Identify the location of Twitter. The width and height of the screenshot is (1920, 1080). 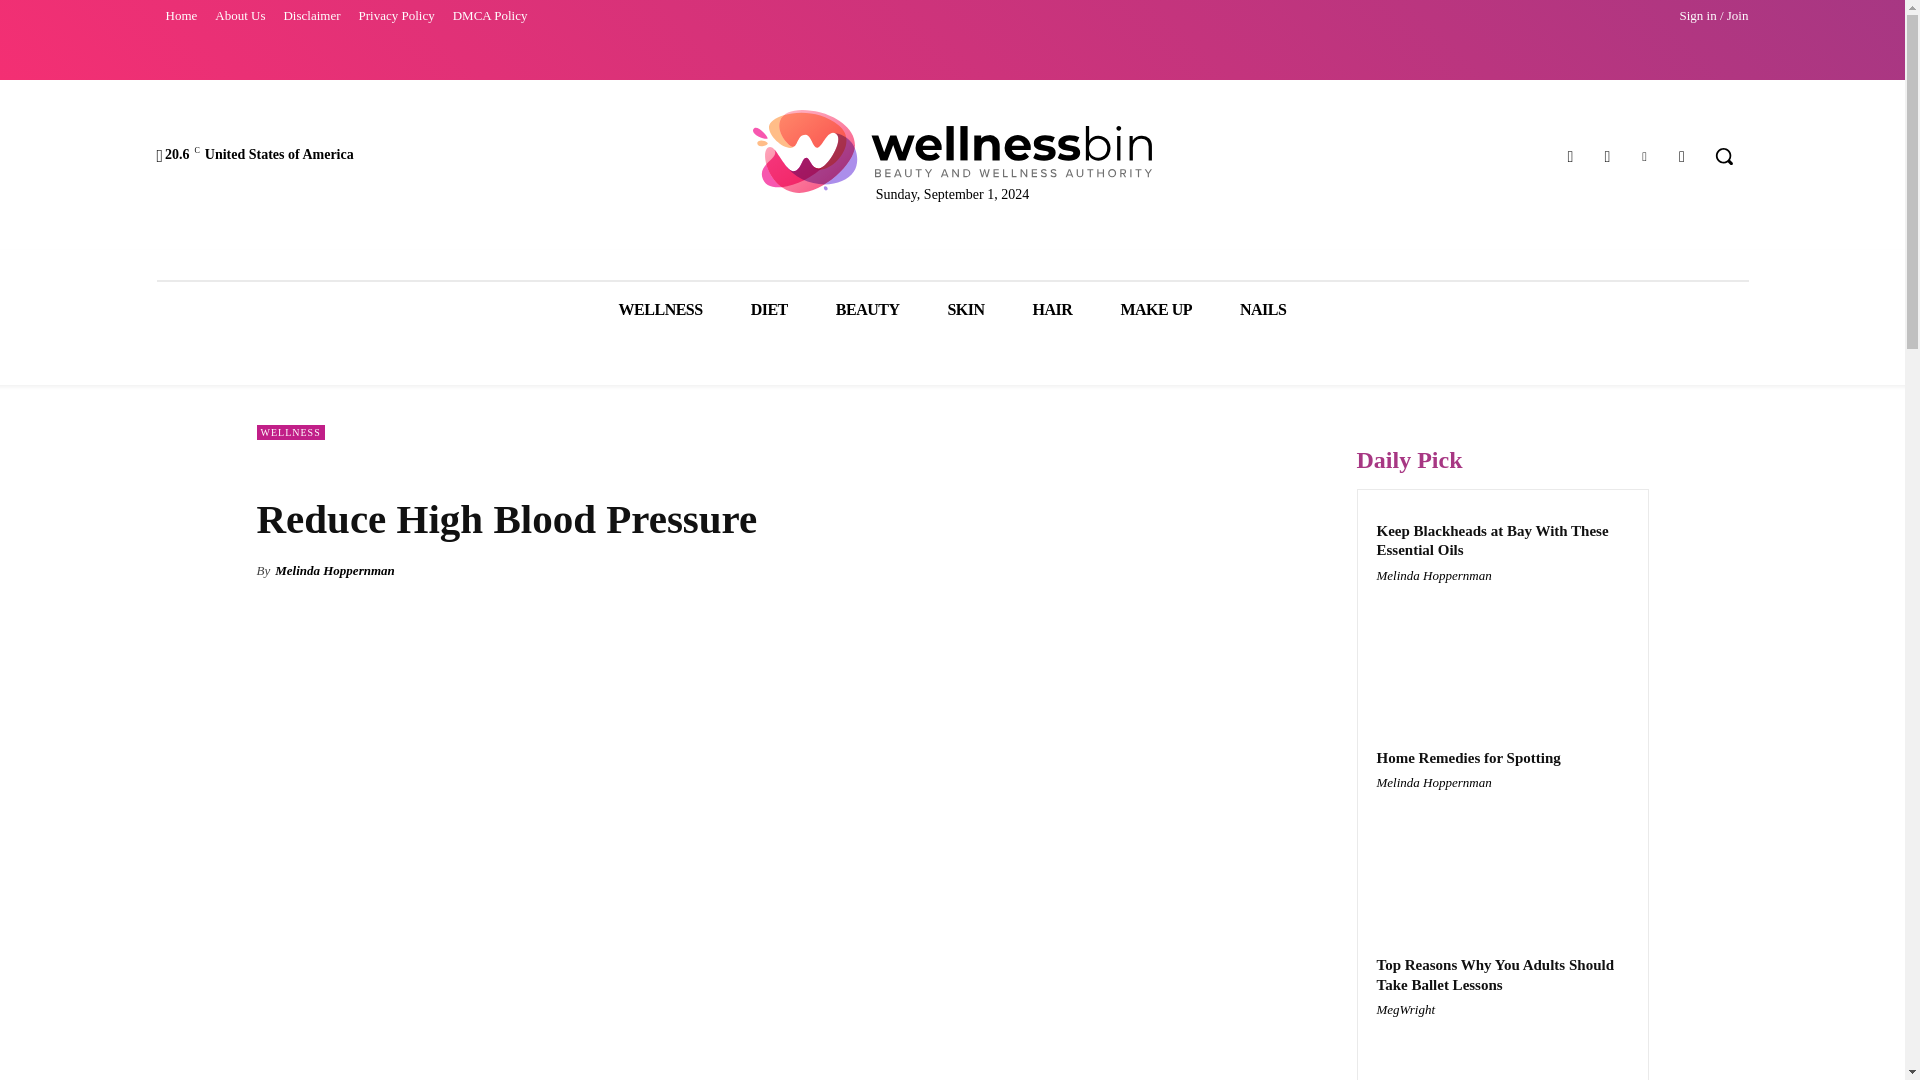
(1682, 156).